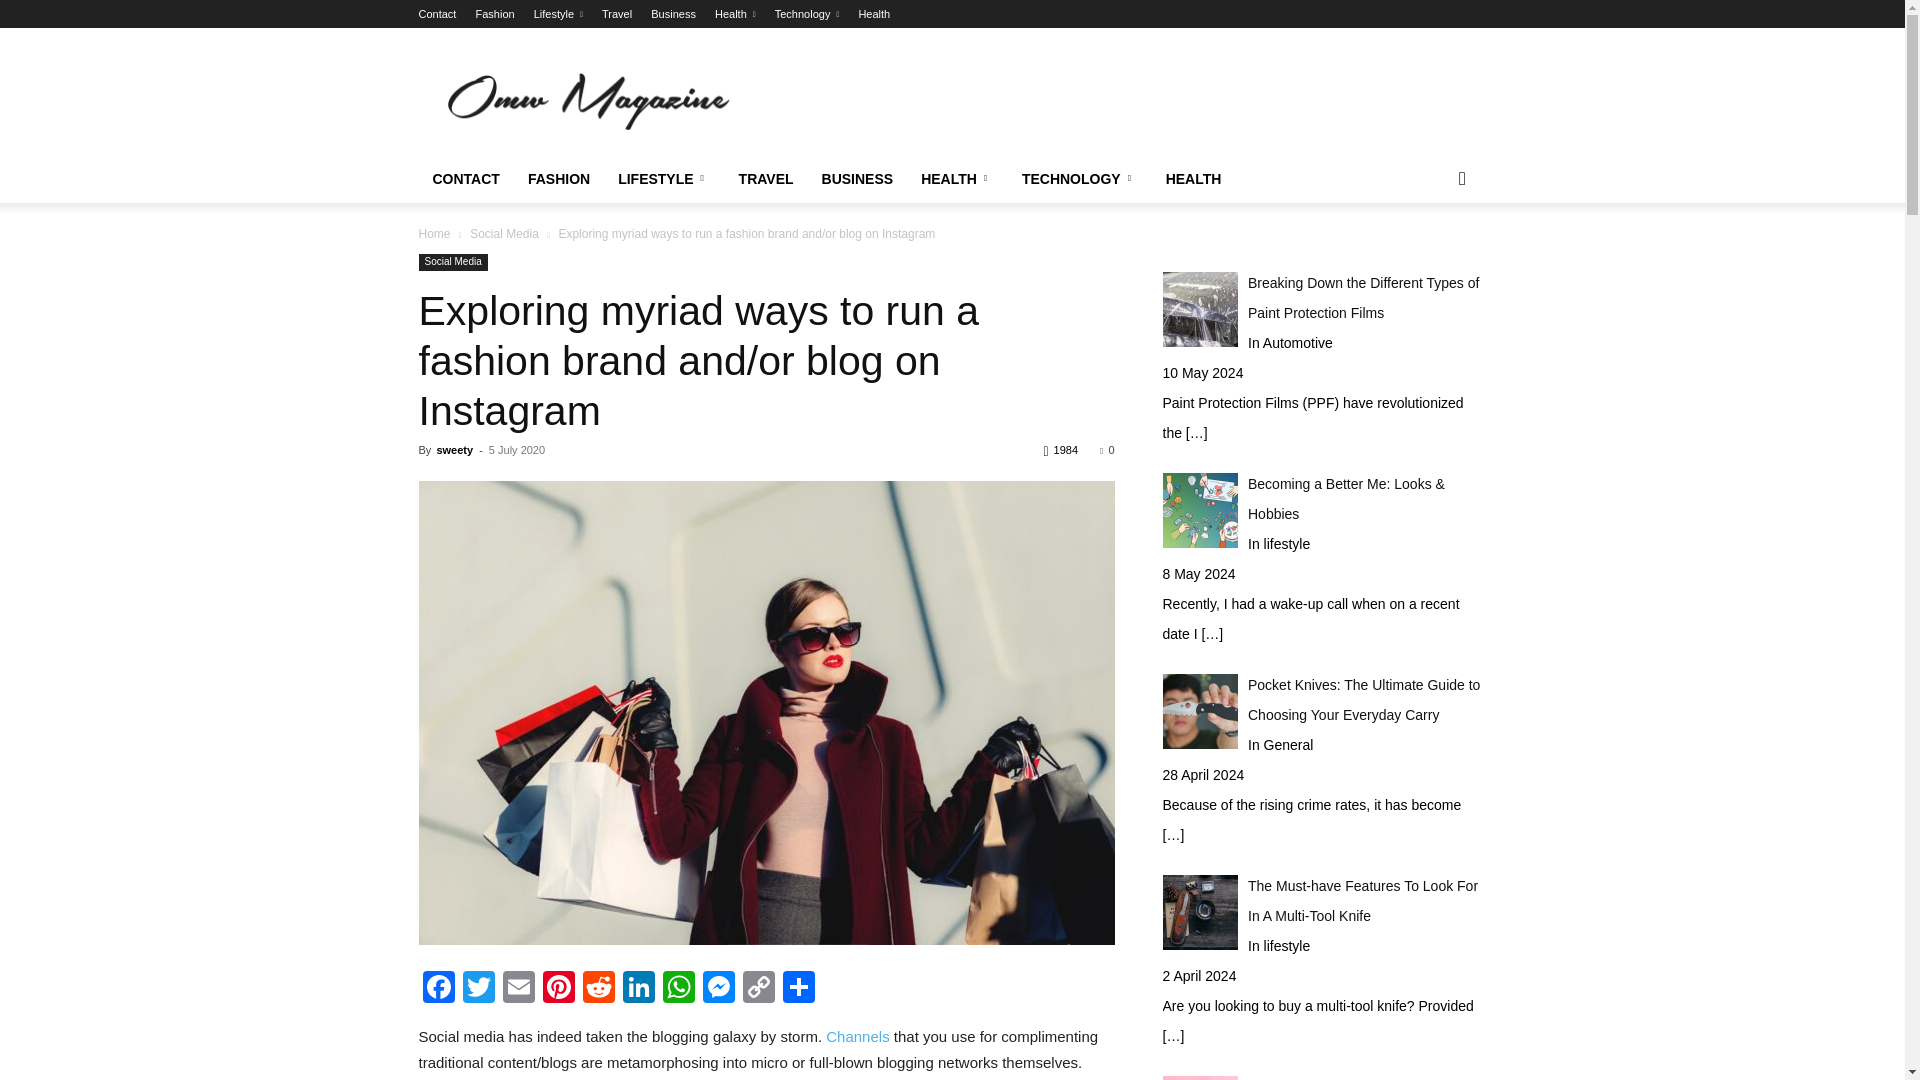 This screenshot has width=1920, height=1080. Describe the element at coordinates (1194, 179) in the screenshot. I see `HEALTH` at that location.